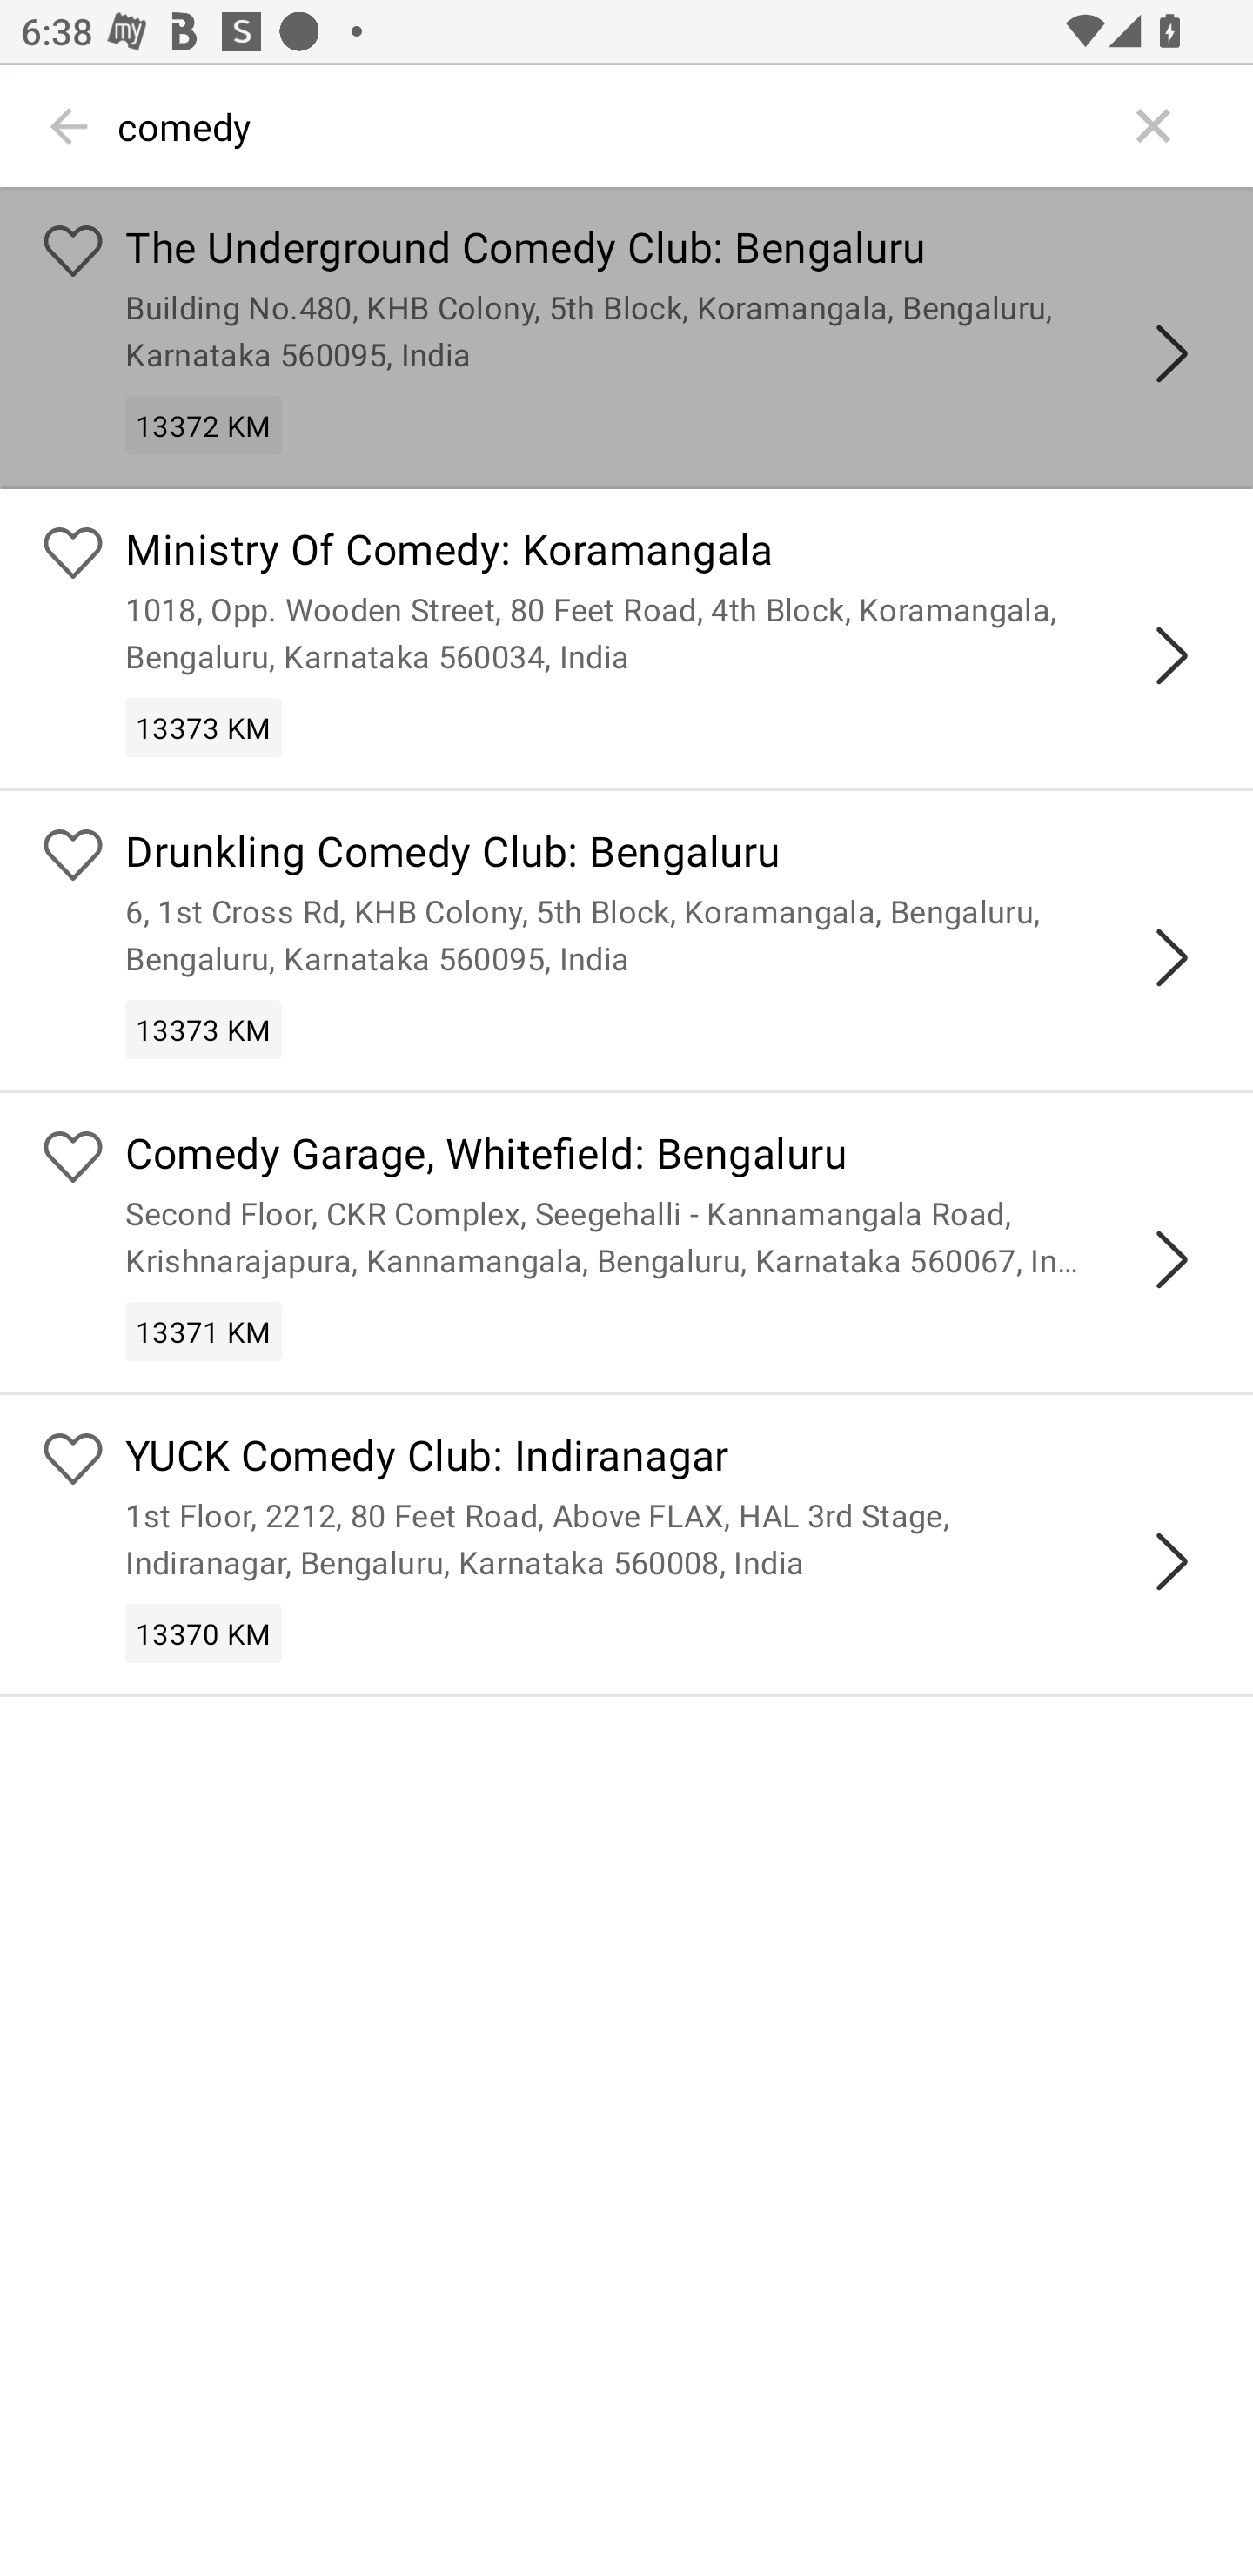 This screenshot has height=2576, width=1253. What do you see at coordinates (1171, 1562) in the screenshot?
I see `` at bounding box center [1171, 1562].